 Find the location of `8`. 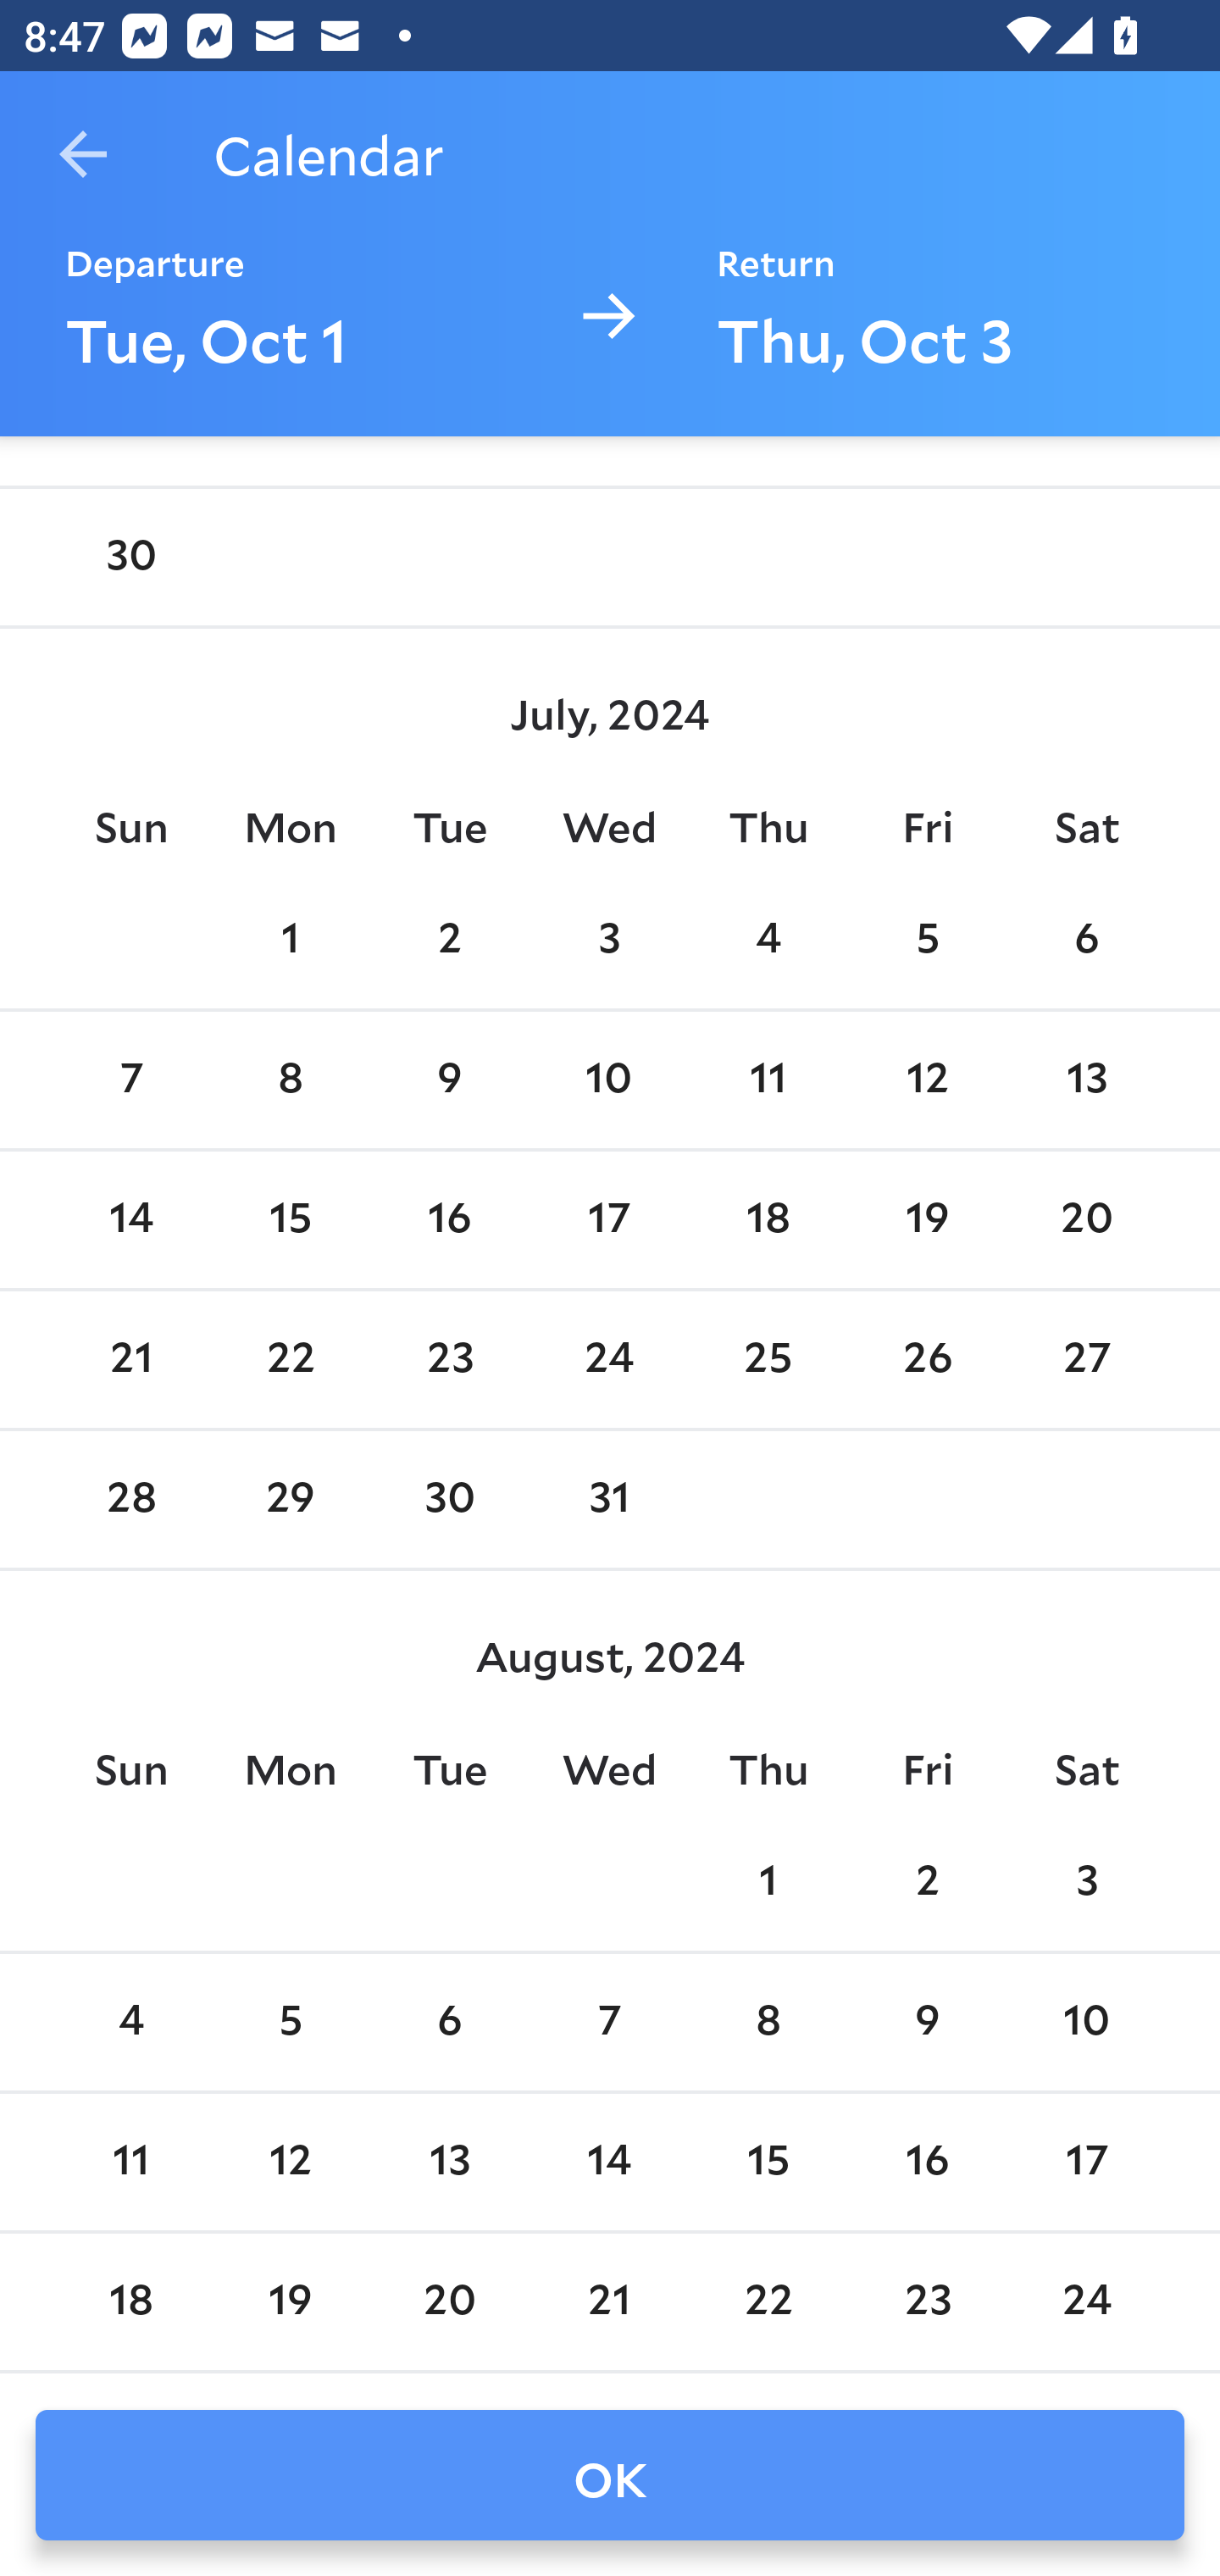

8 is located at coordinates (291, 1079).